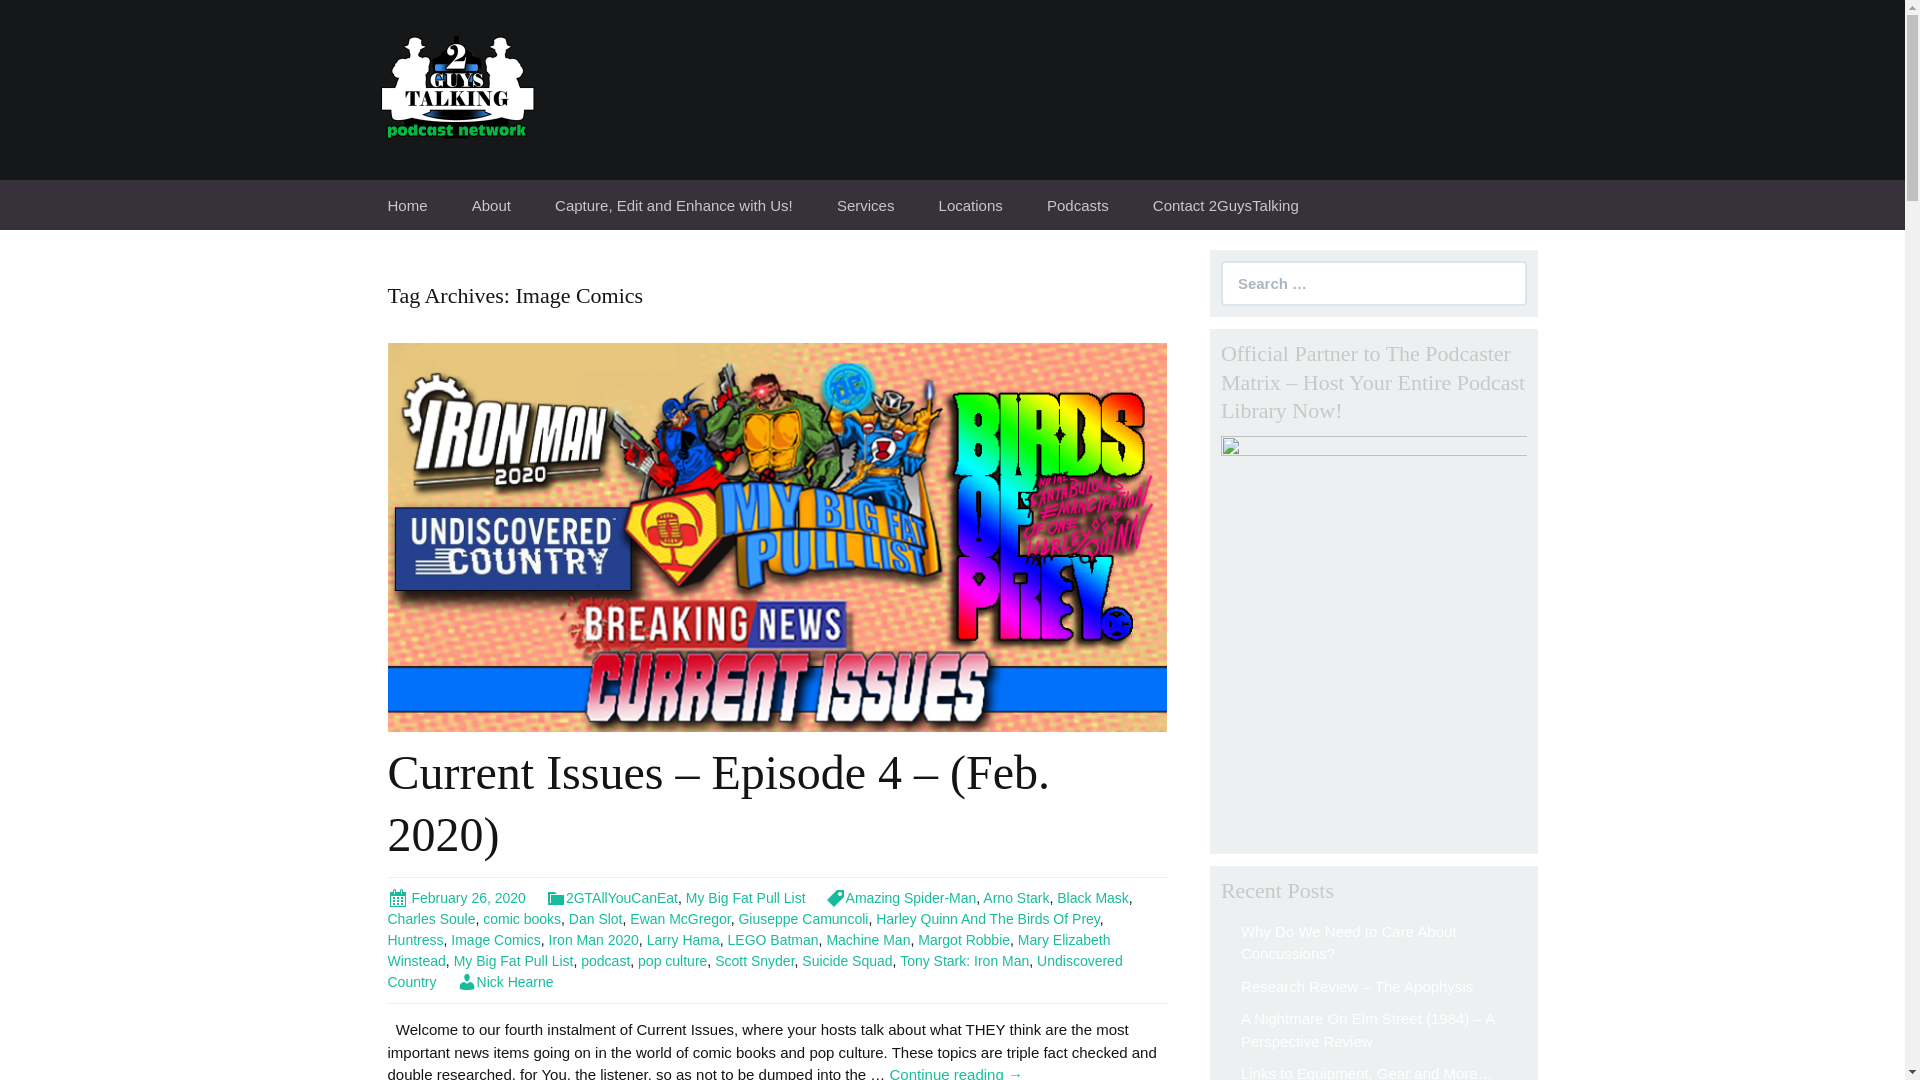 The width and height of the screenshot is (1920, 1080). Describe the element at coordinates (1126, 262) in the screenshot. I see `A Complete Listing of Our Podcasts` at that location.